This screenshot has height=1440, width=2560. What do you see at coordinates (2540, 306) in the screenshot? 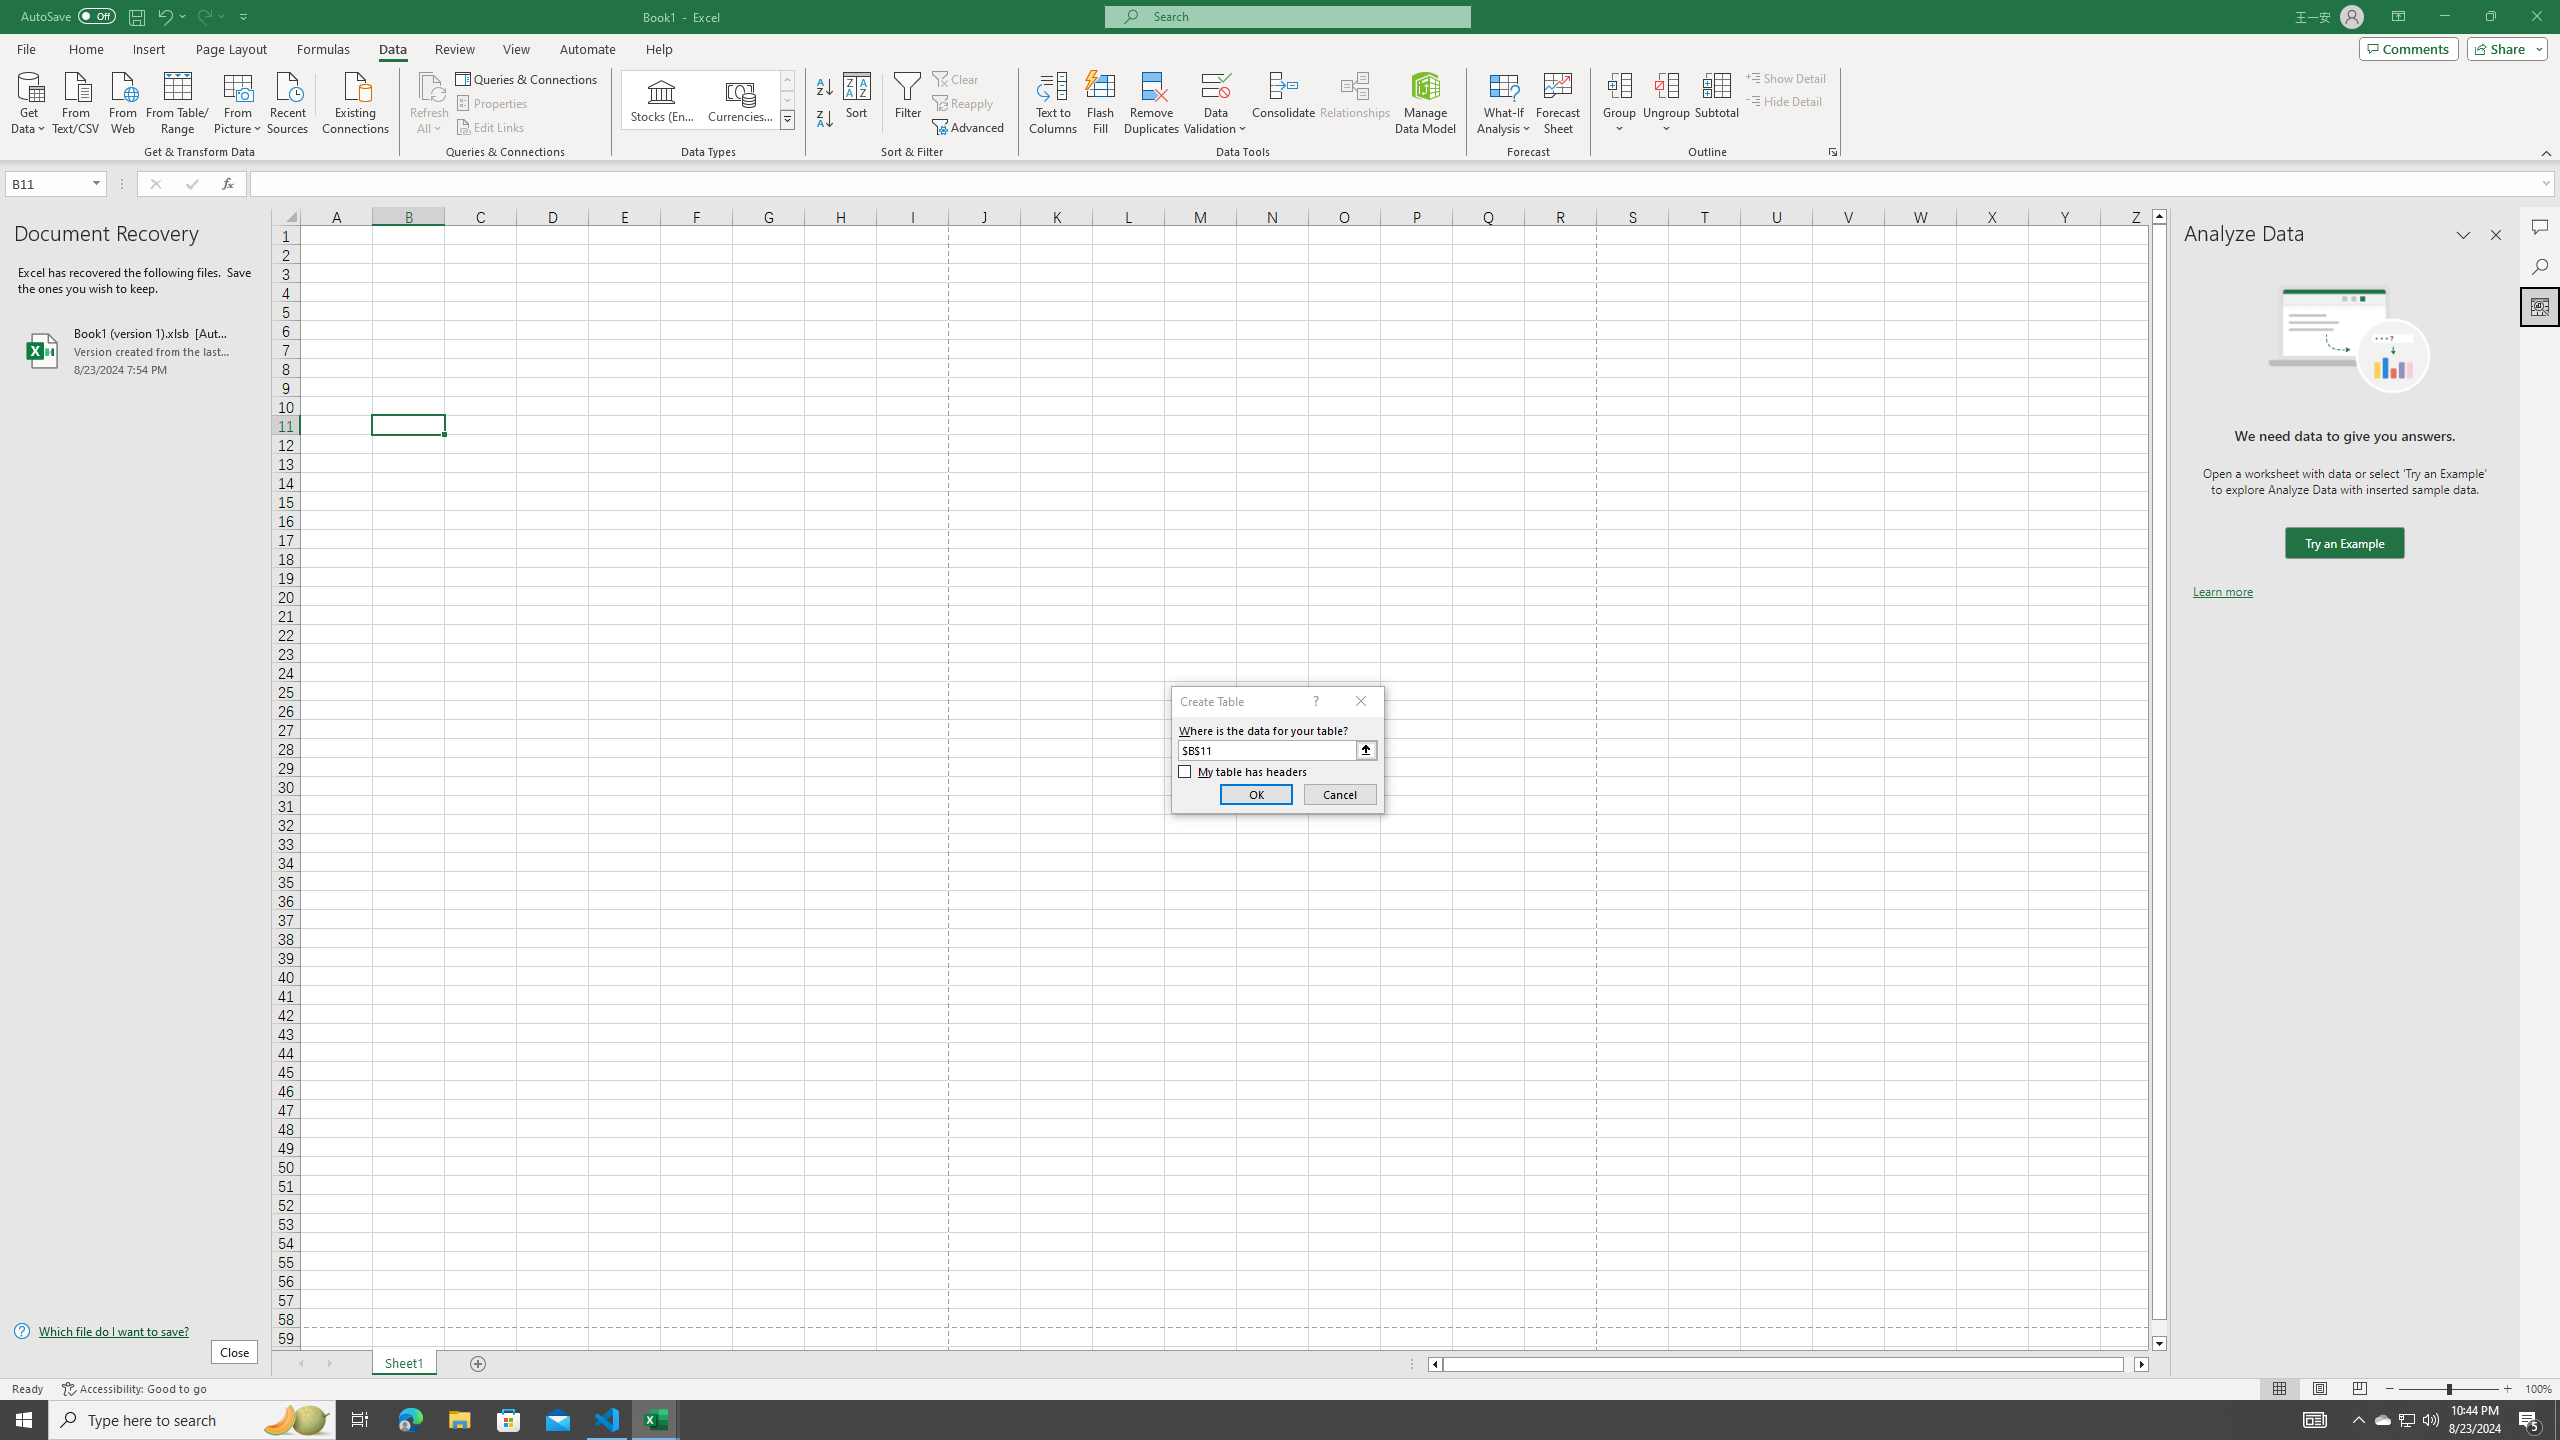
I see `Analyze Data` at bounding box center [2540, 306].